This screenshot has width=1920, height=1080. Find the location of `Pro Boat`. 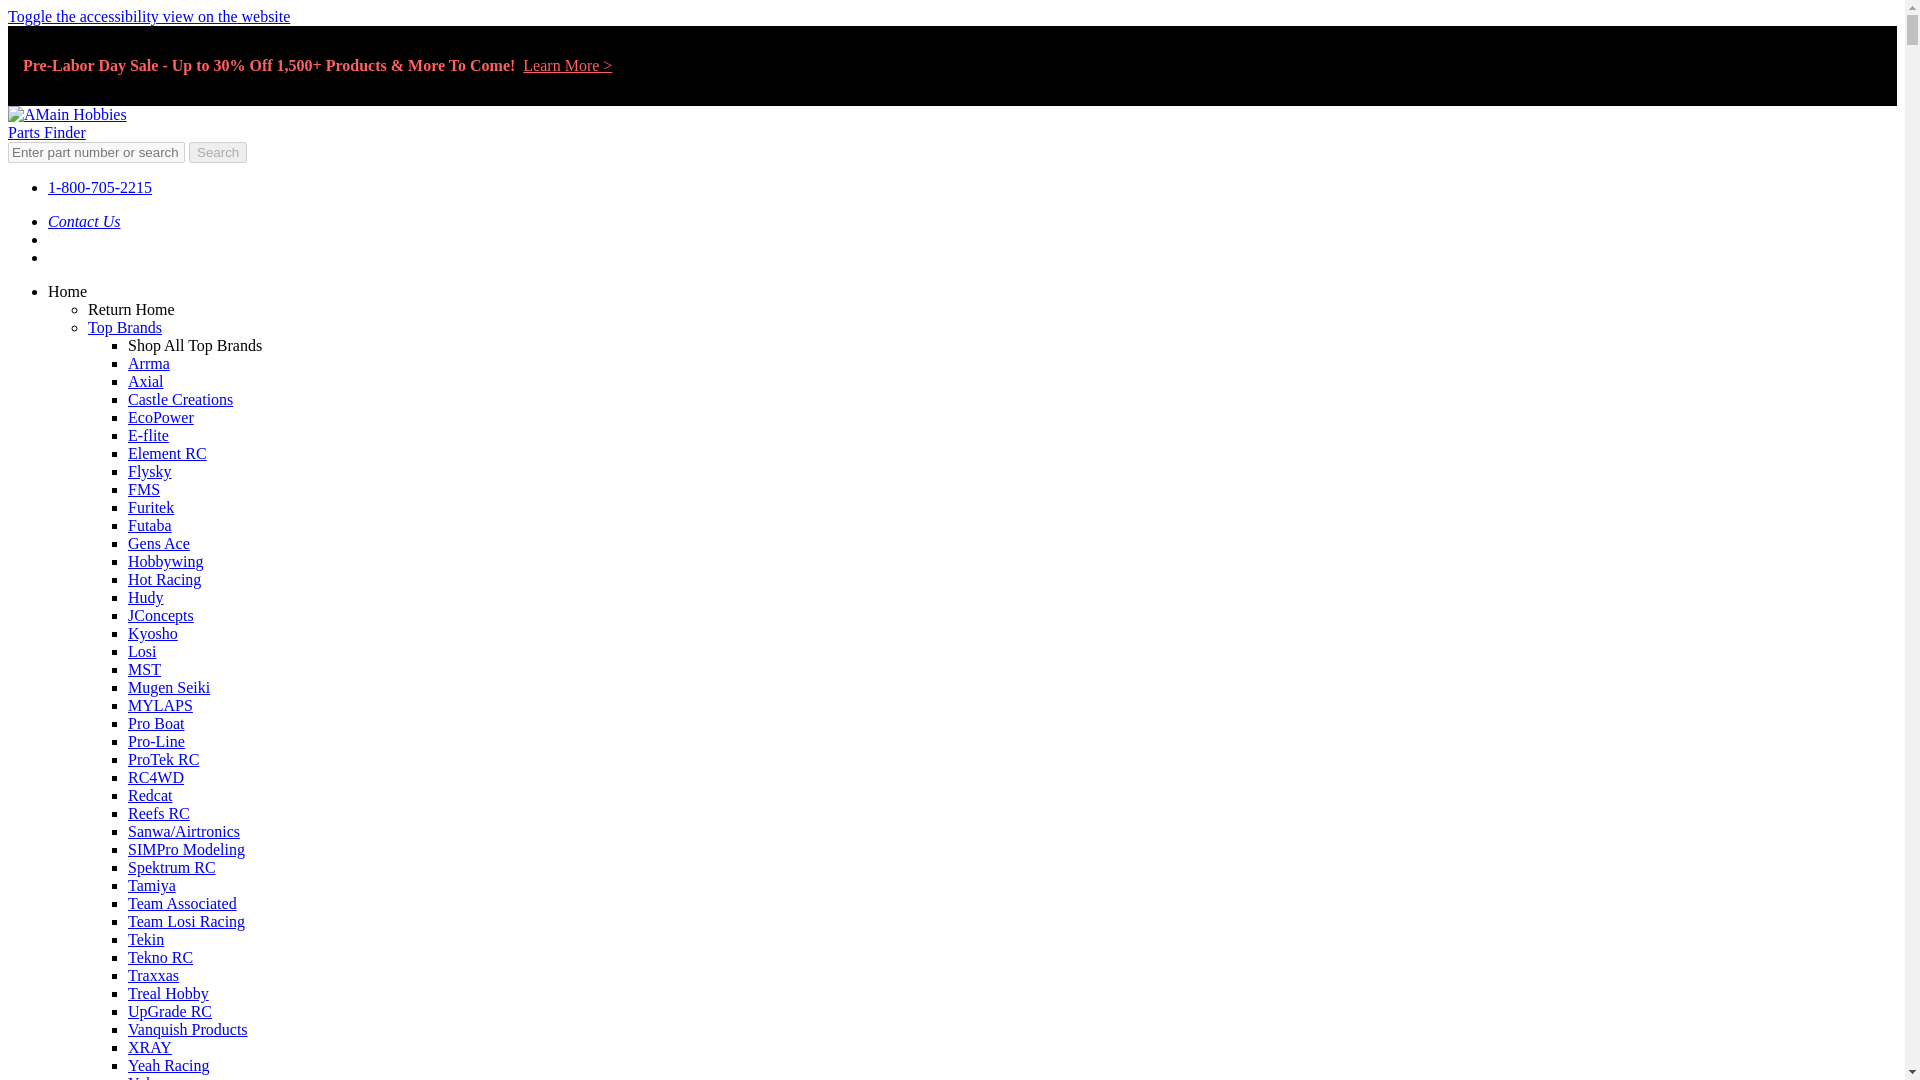

Pro Boat is located at coordinates (156, 723).